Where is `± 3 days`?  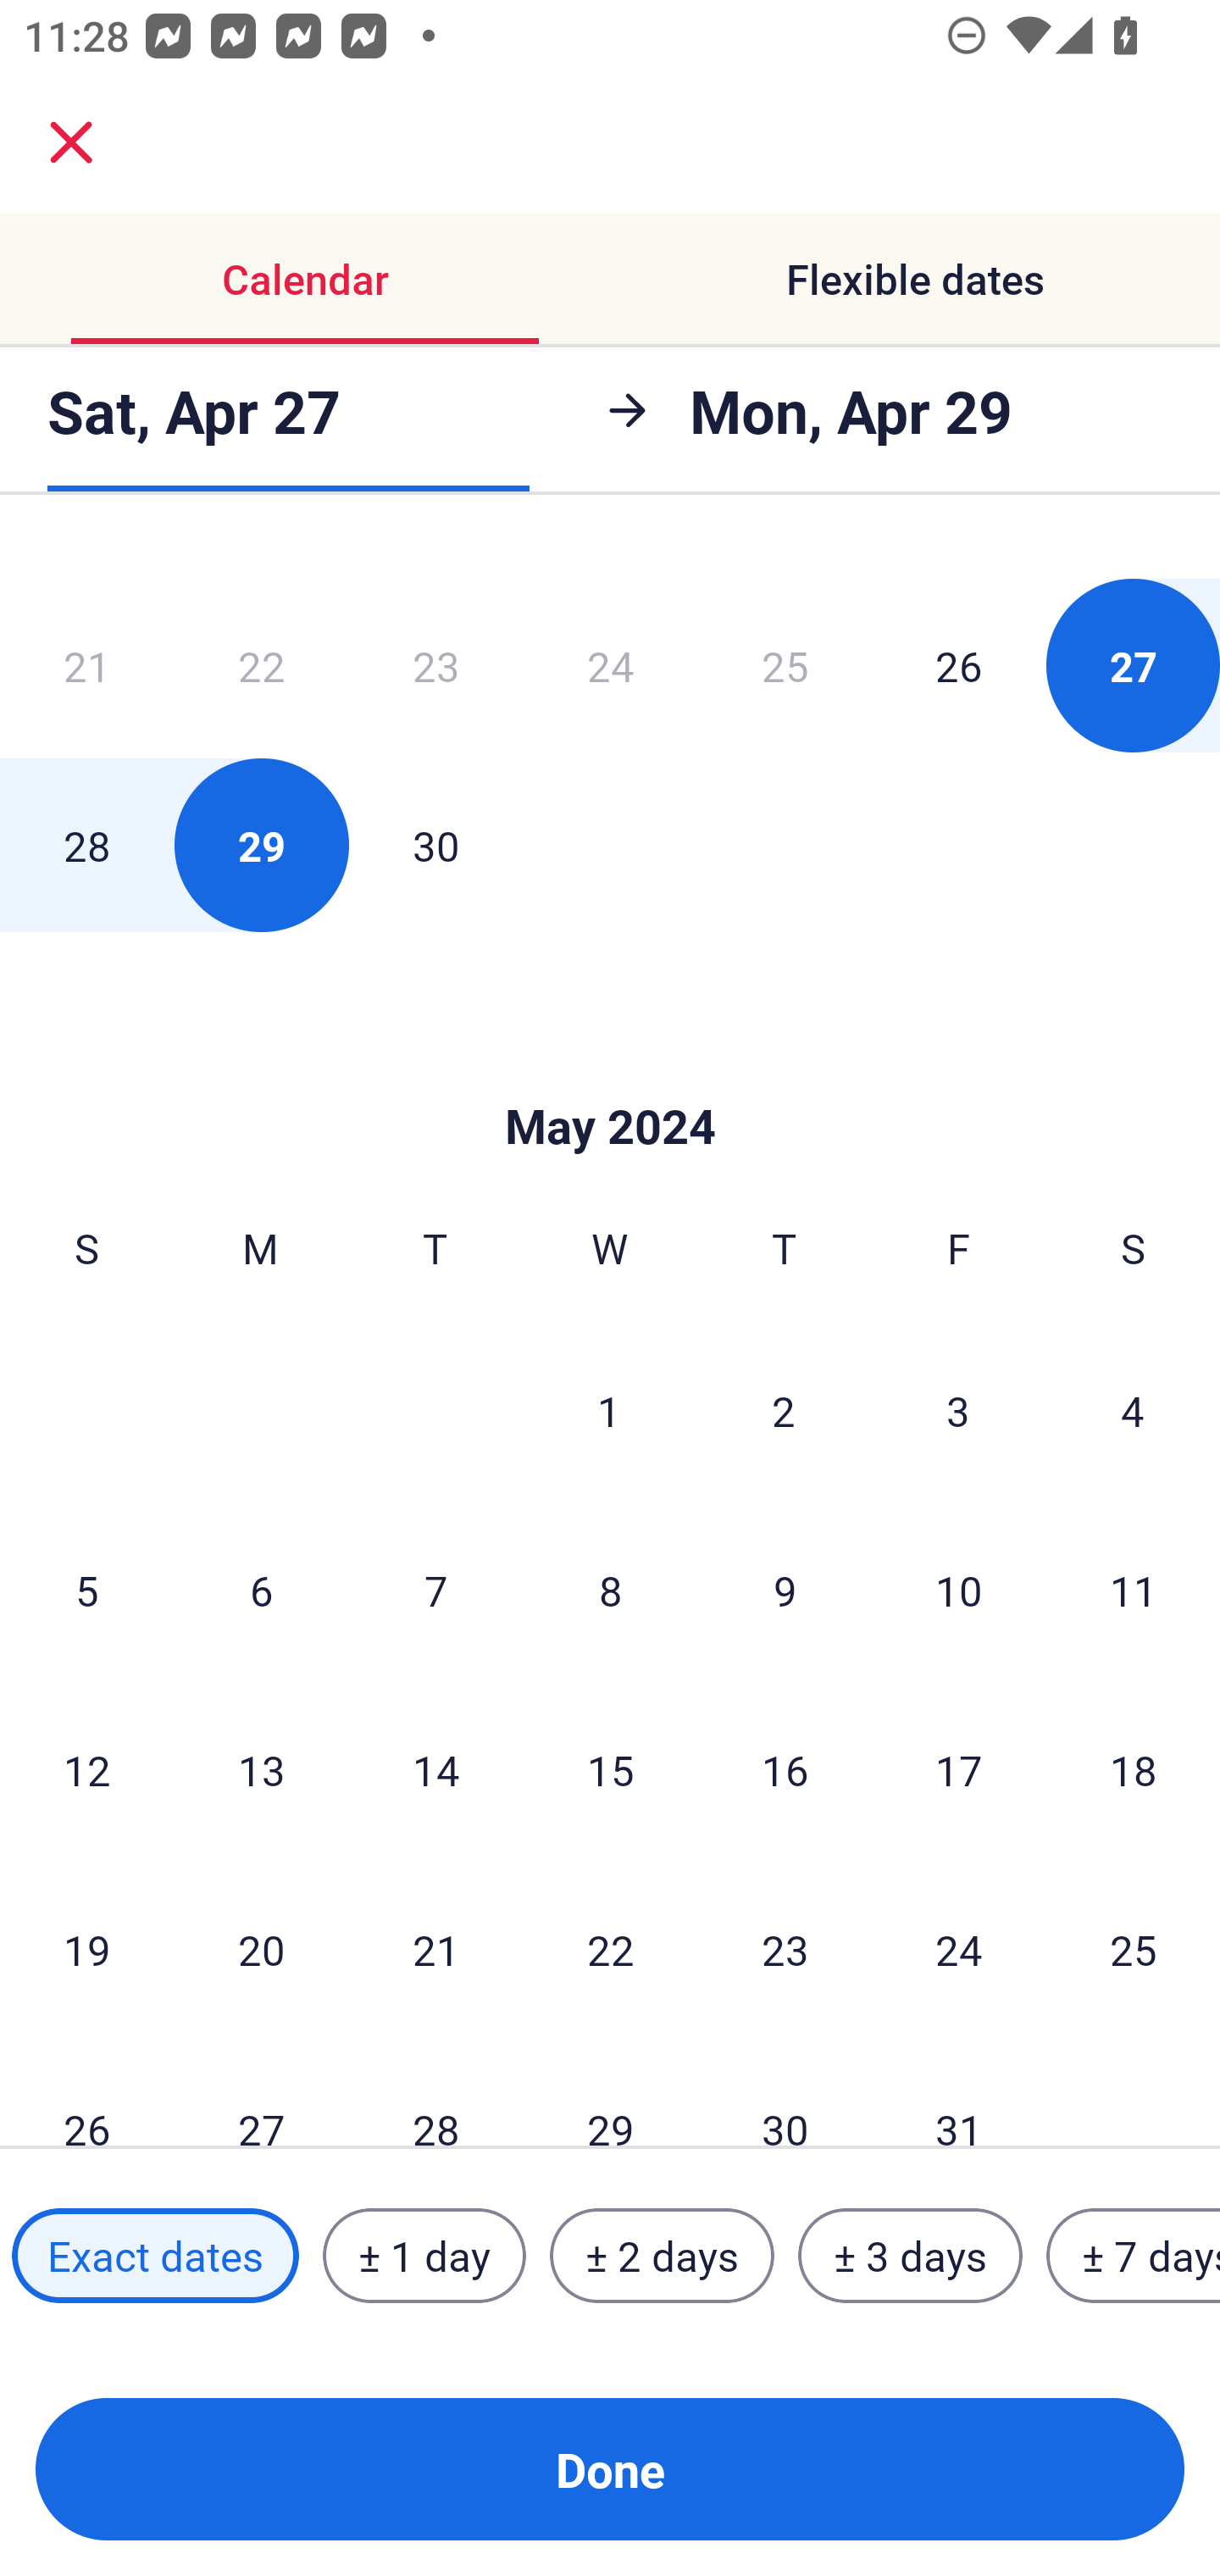
± 3 days is located at coordinates (910, 2255).